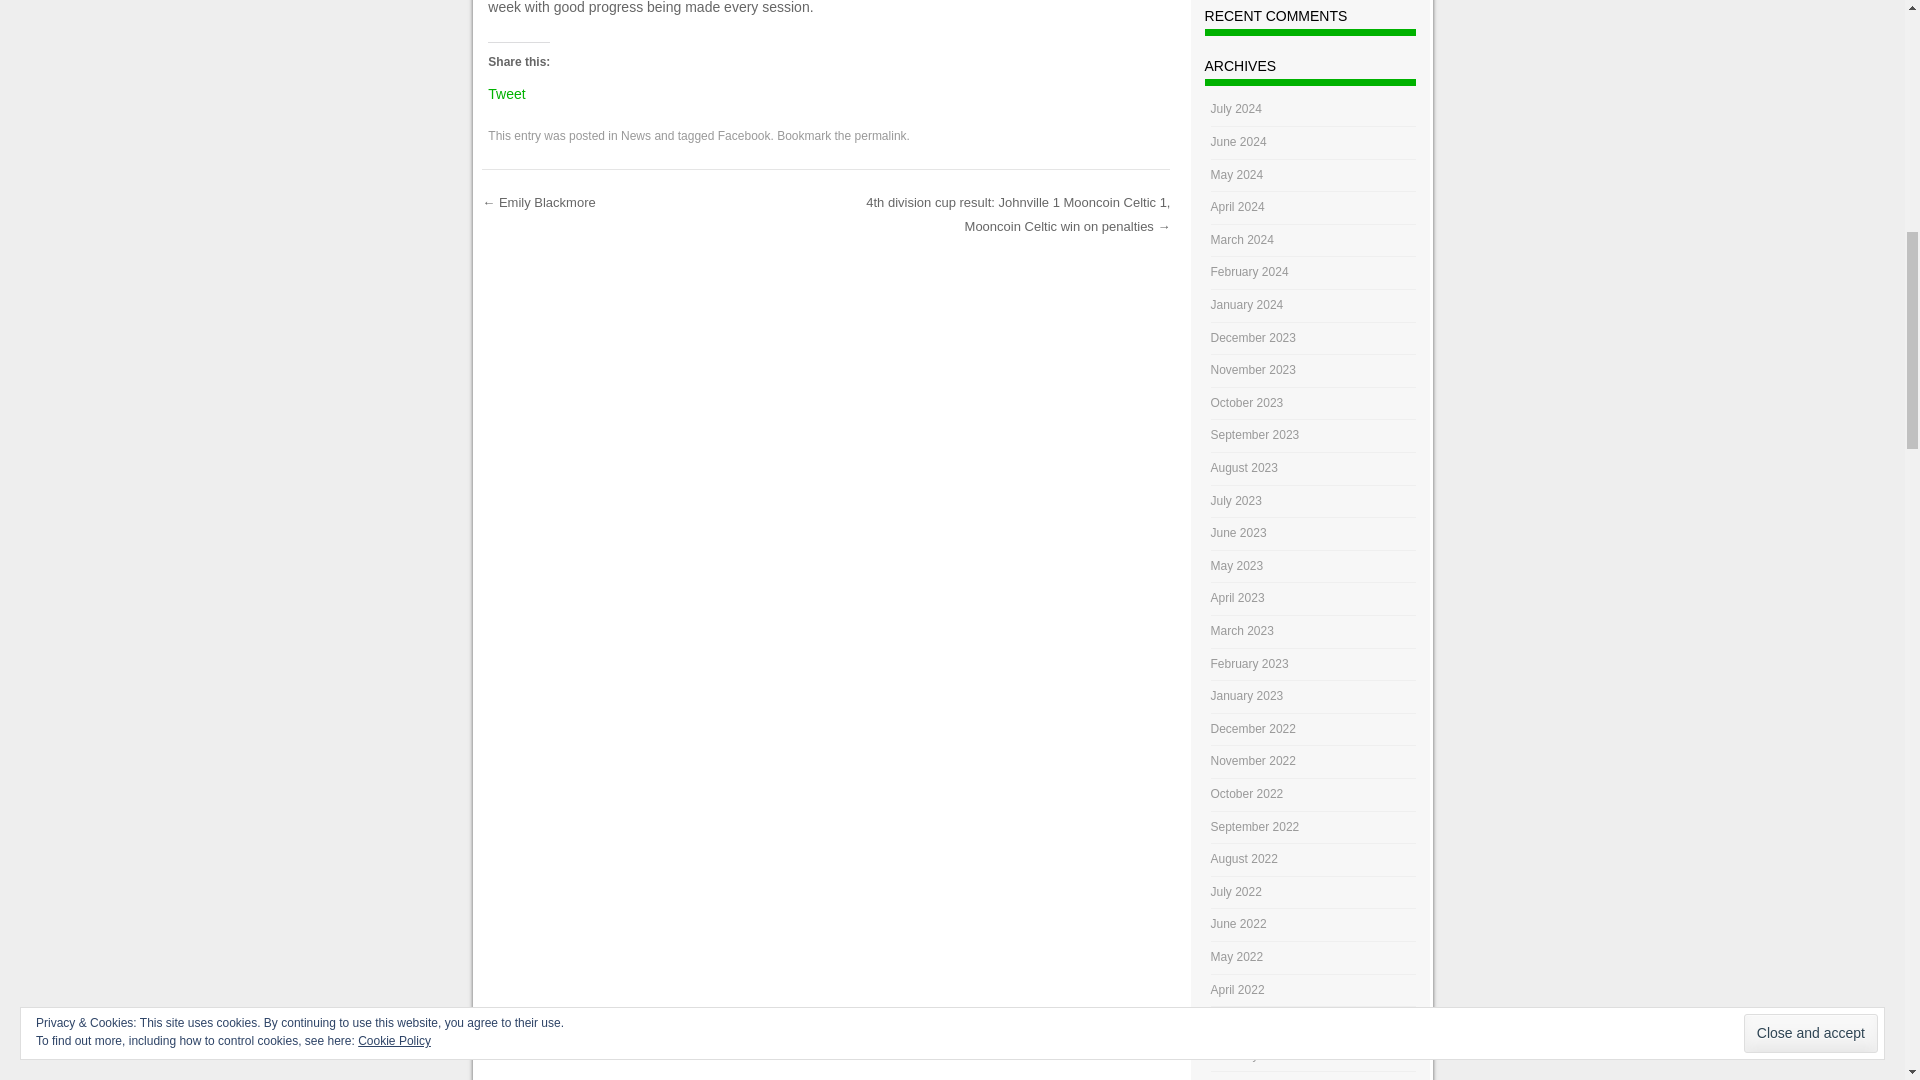 This screenshot has height=1080, width=1920. What do you see at coordinates (1238, 206) in the screenshot?
I see `April 2024` at bounding box center [1238, 206].